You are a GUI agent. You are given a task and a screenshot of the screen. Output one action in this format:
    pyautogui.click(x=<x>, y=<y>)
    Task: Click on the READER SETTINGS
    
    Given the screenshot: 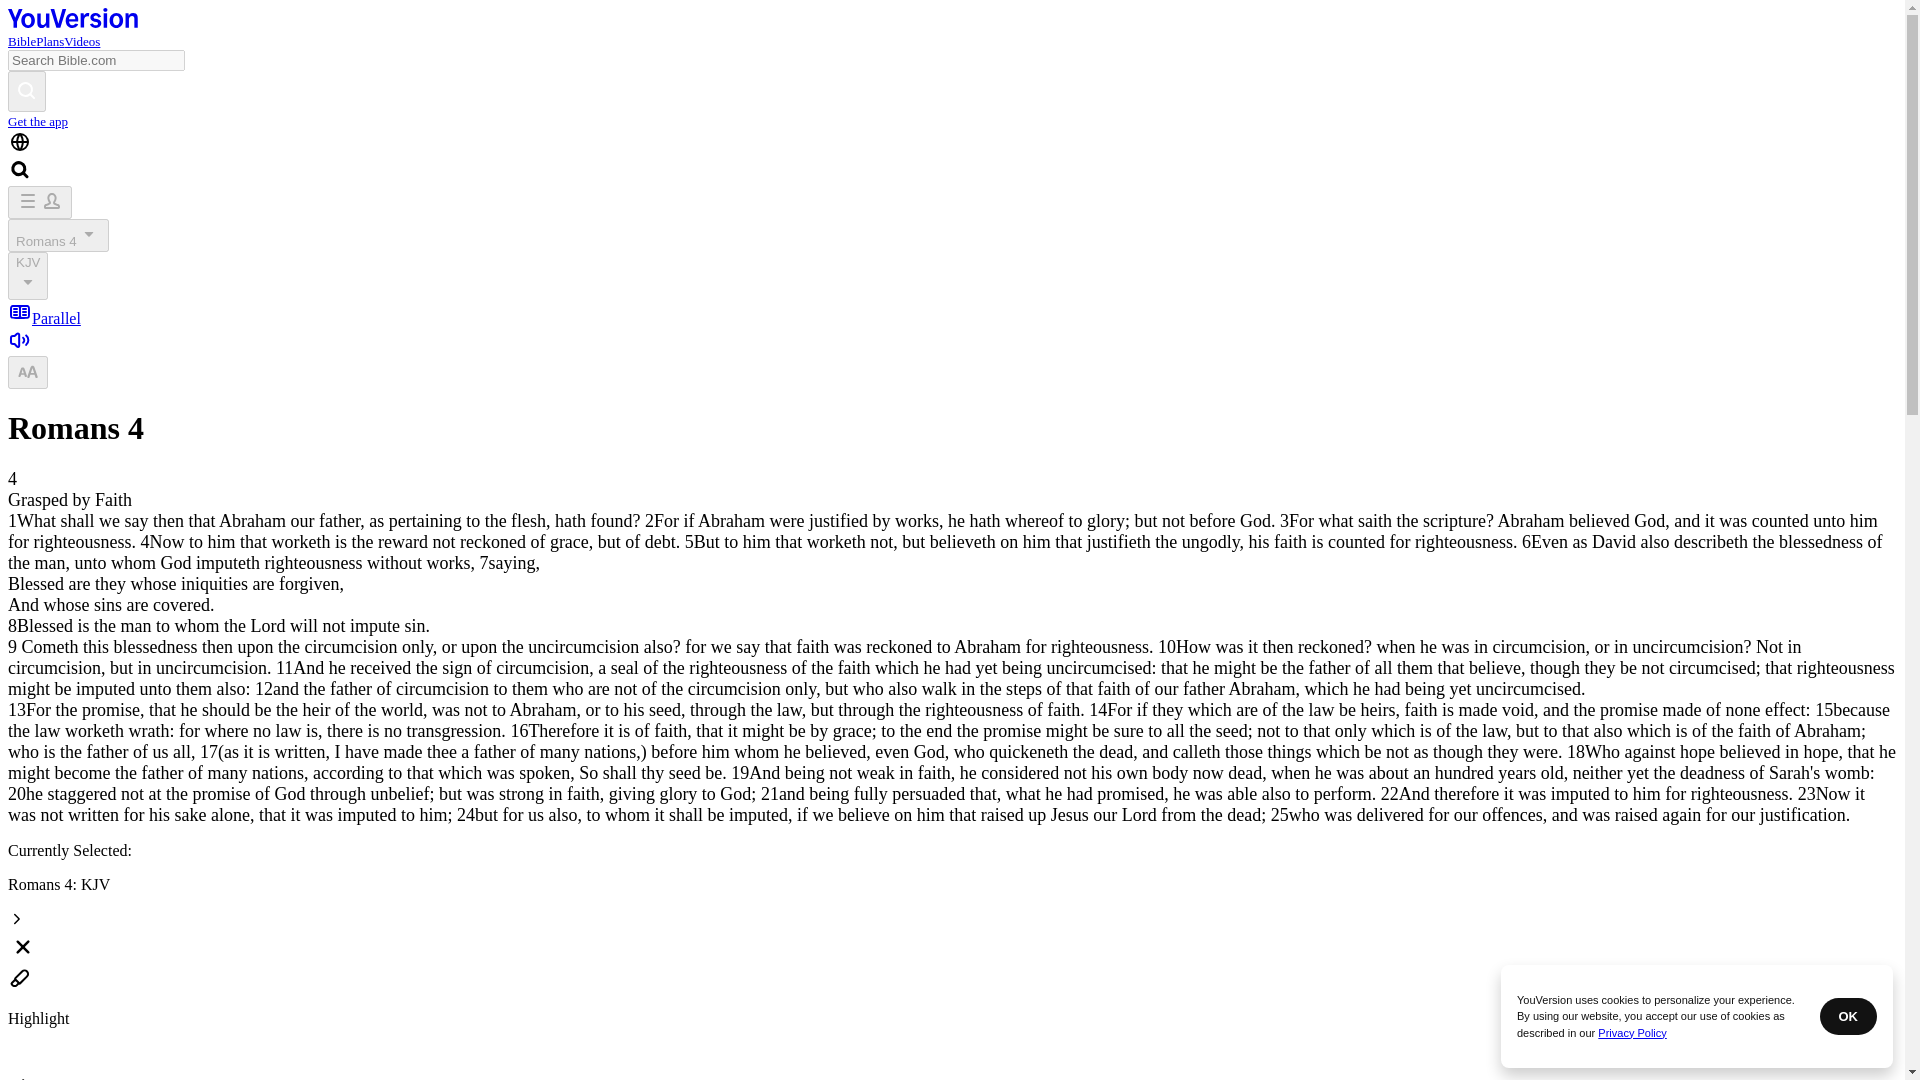 What is the action you would take?
    pyautogui.click(x=28, y=370)
    